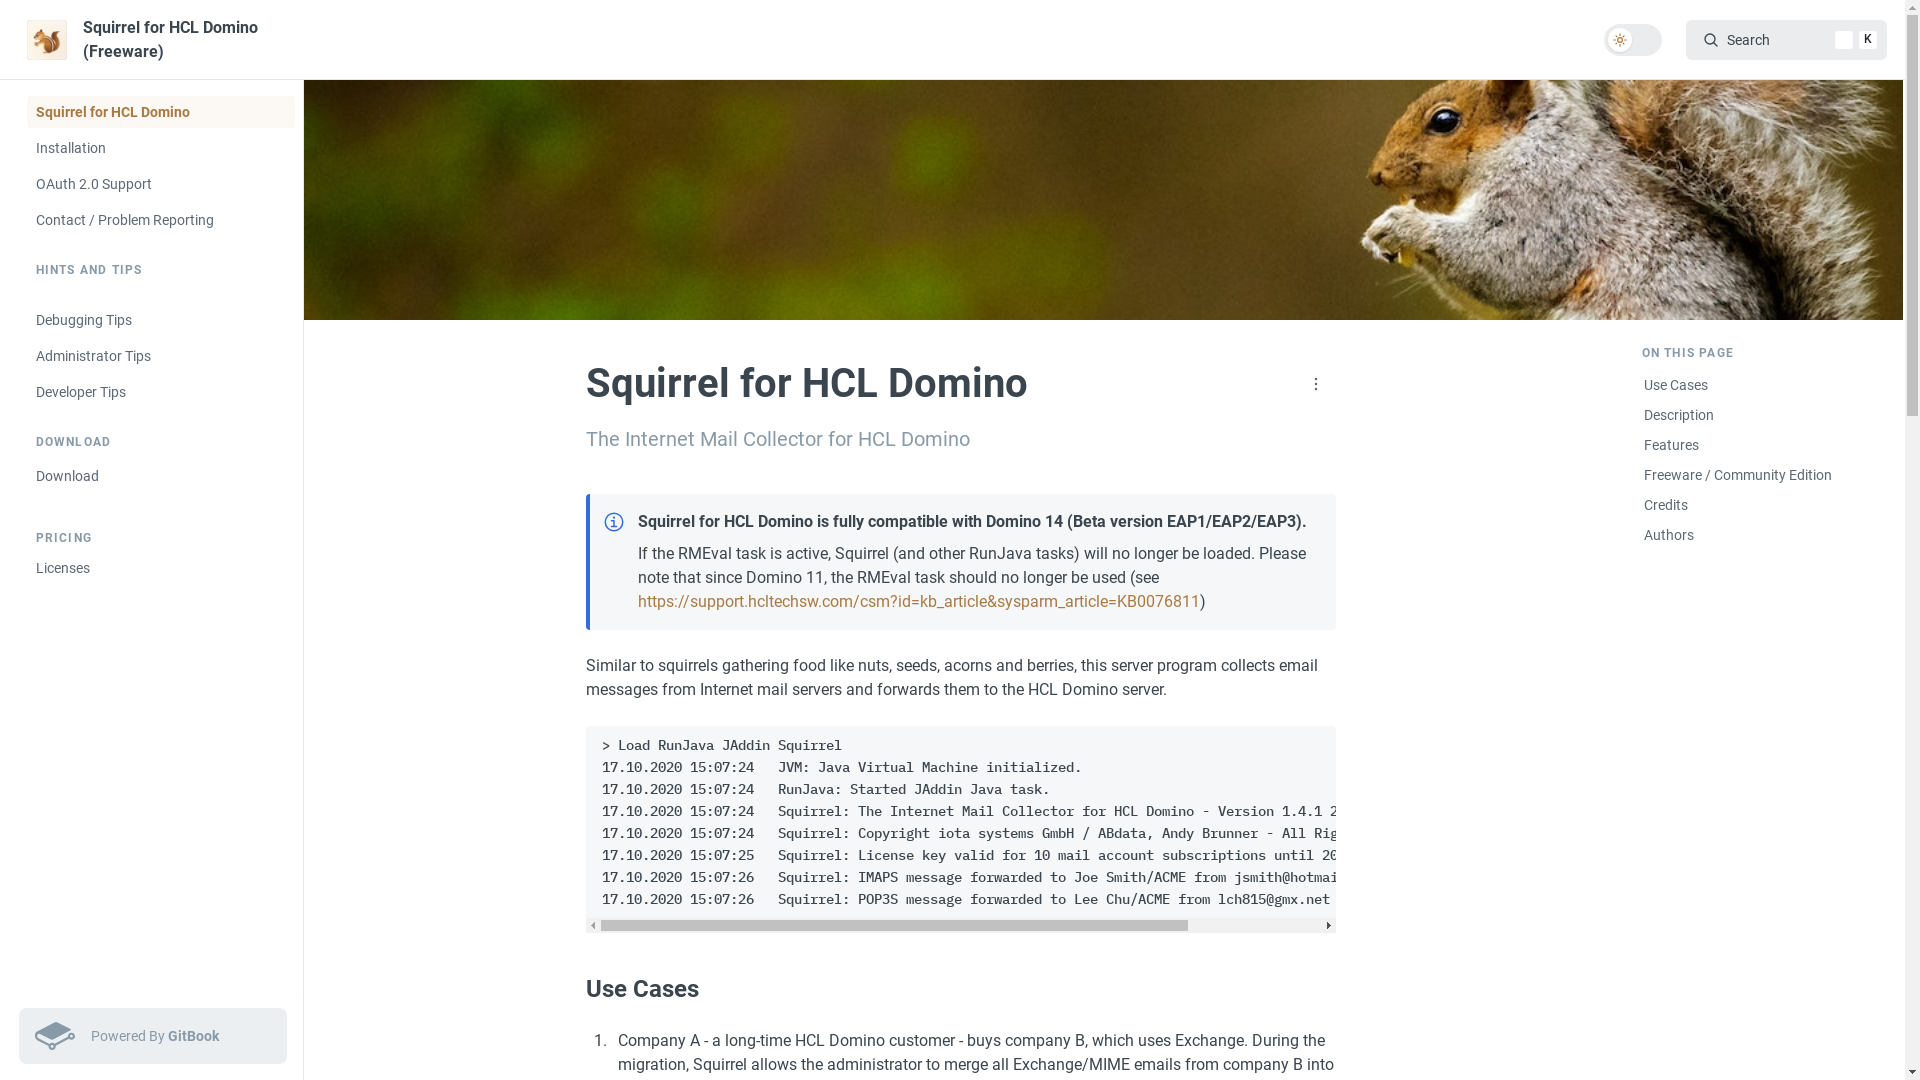 Image resolution: width=1920 pixels, height=1080 pixels. What do you see at coordinates (160, 112) in the screenshot?
I see `Squirrel for HCL Domino` at bounding box center [160, 112].